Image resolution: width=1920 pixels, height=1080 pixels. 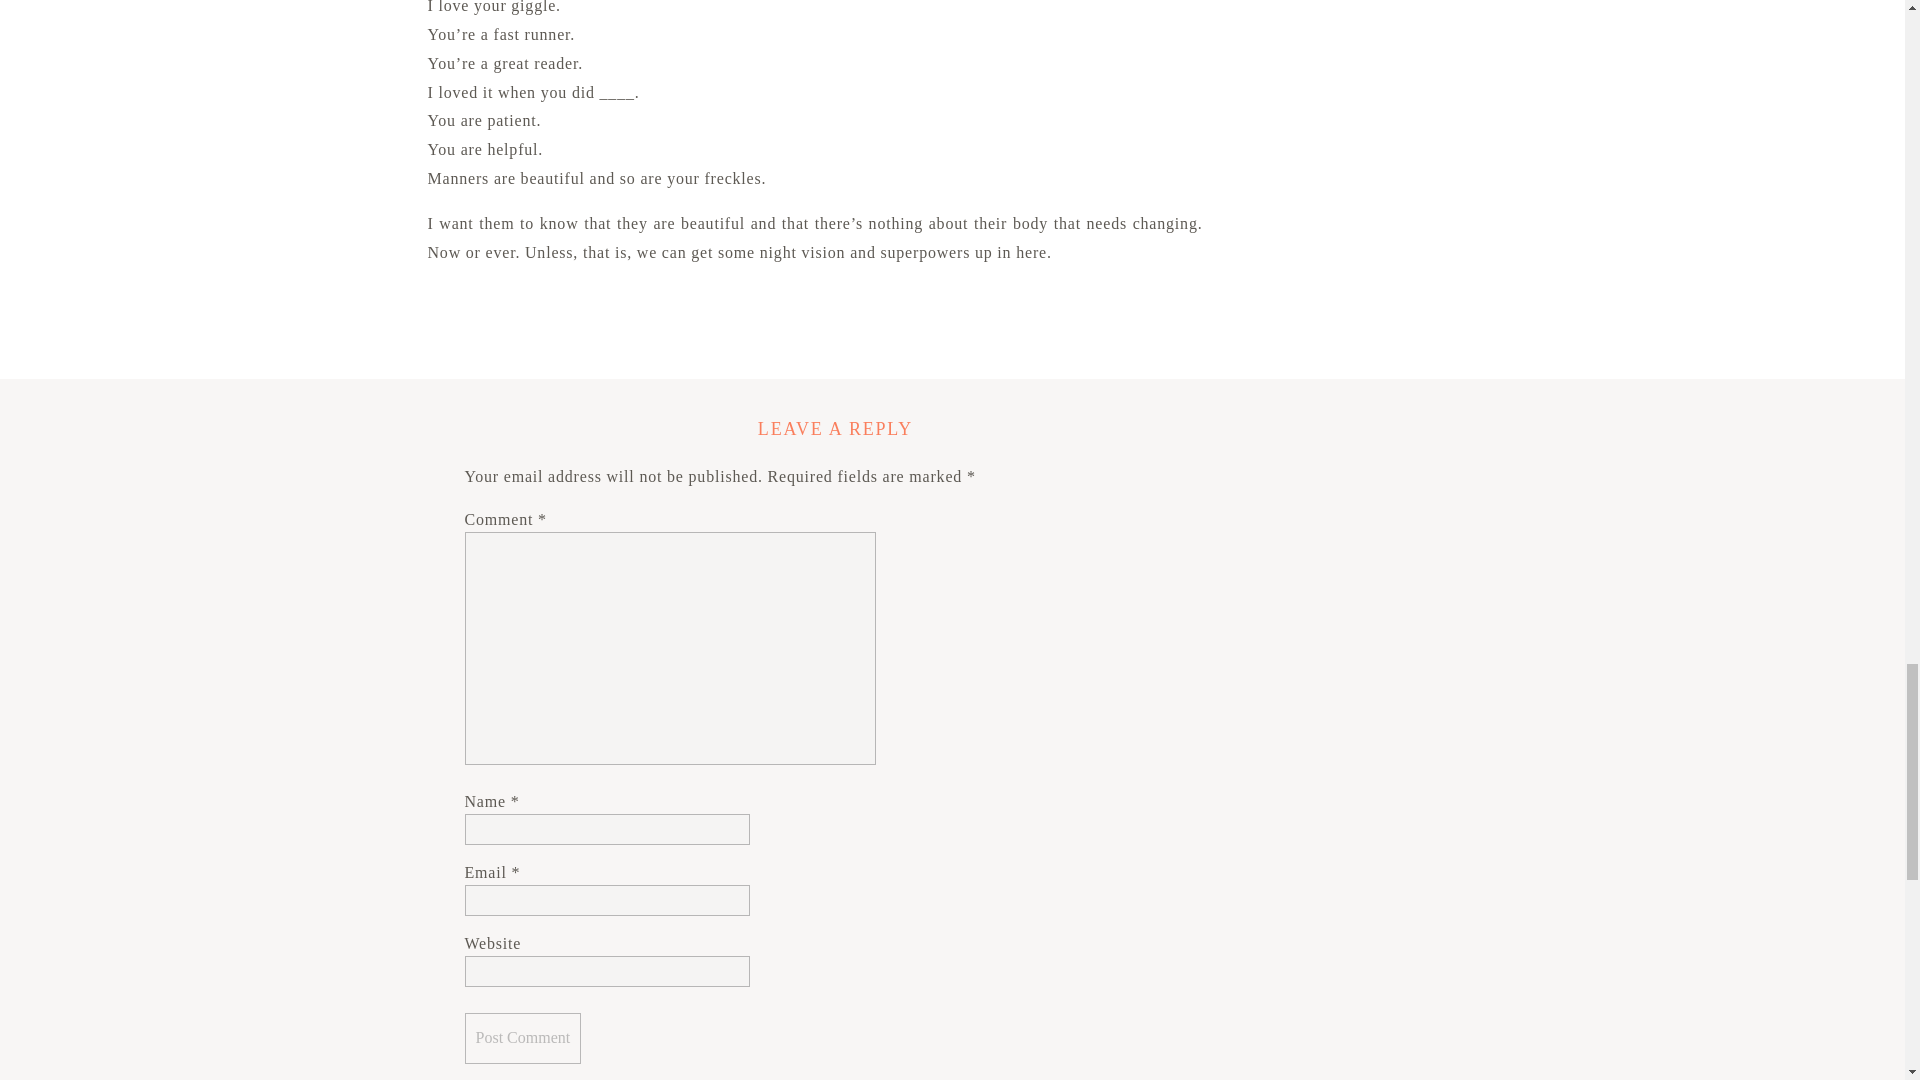 What do you see at coordinates (522, 1038) in the screenshot?
I see `Post Comment` at bounding box center [522, 1038].